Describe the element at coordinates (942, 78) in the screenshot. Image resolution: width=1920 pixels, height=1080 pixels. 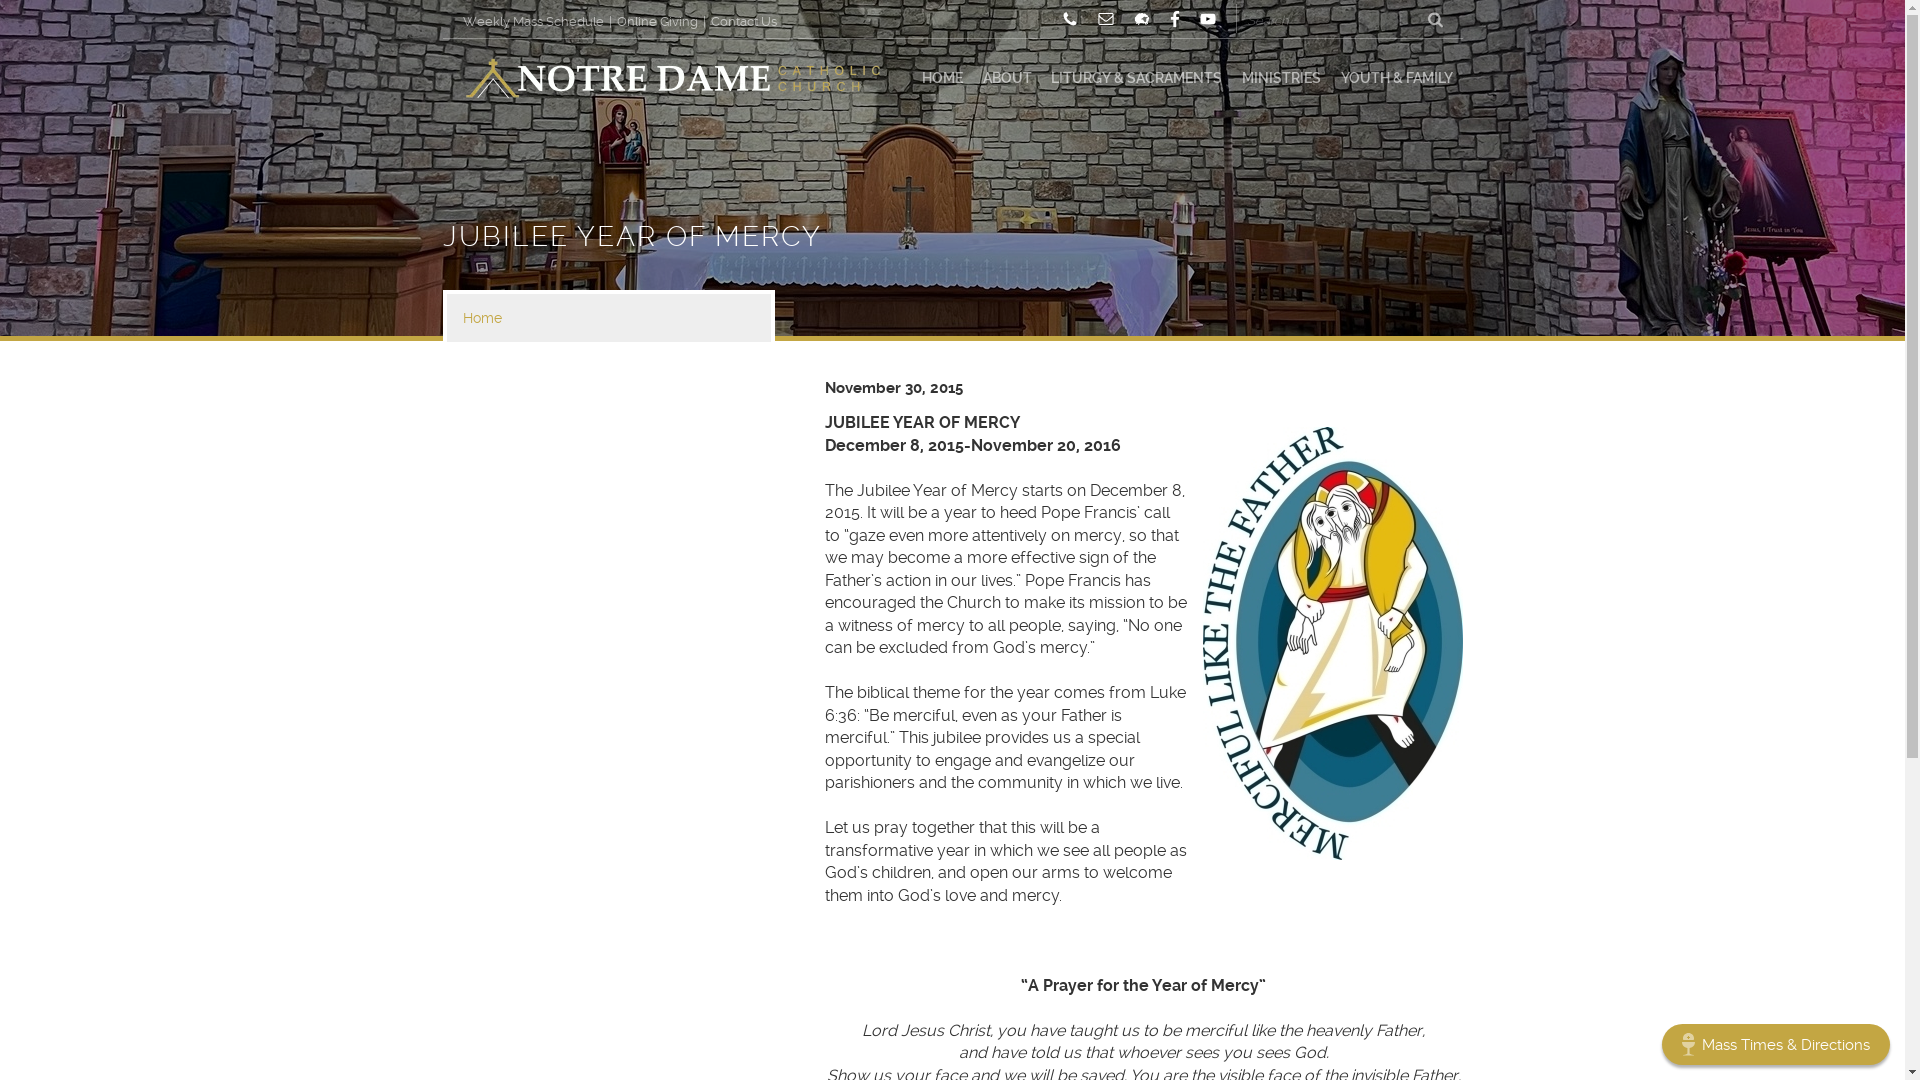
I see `HOME` at that location.